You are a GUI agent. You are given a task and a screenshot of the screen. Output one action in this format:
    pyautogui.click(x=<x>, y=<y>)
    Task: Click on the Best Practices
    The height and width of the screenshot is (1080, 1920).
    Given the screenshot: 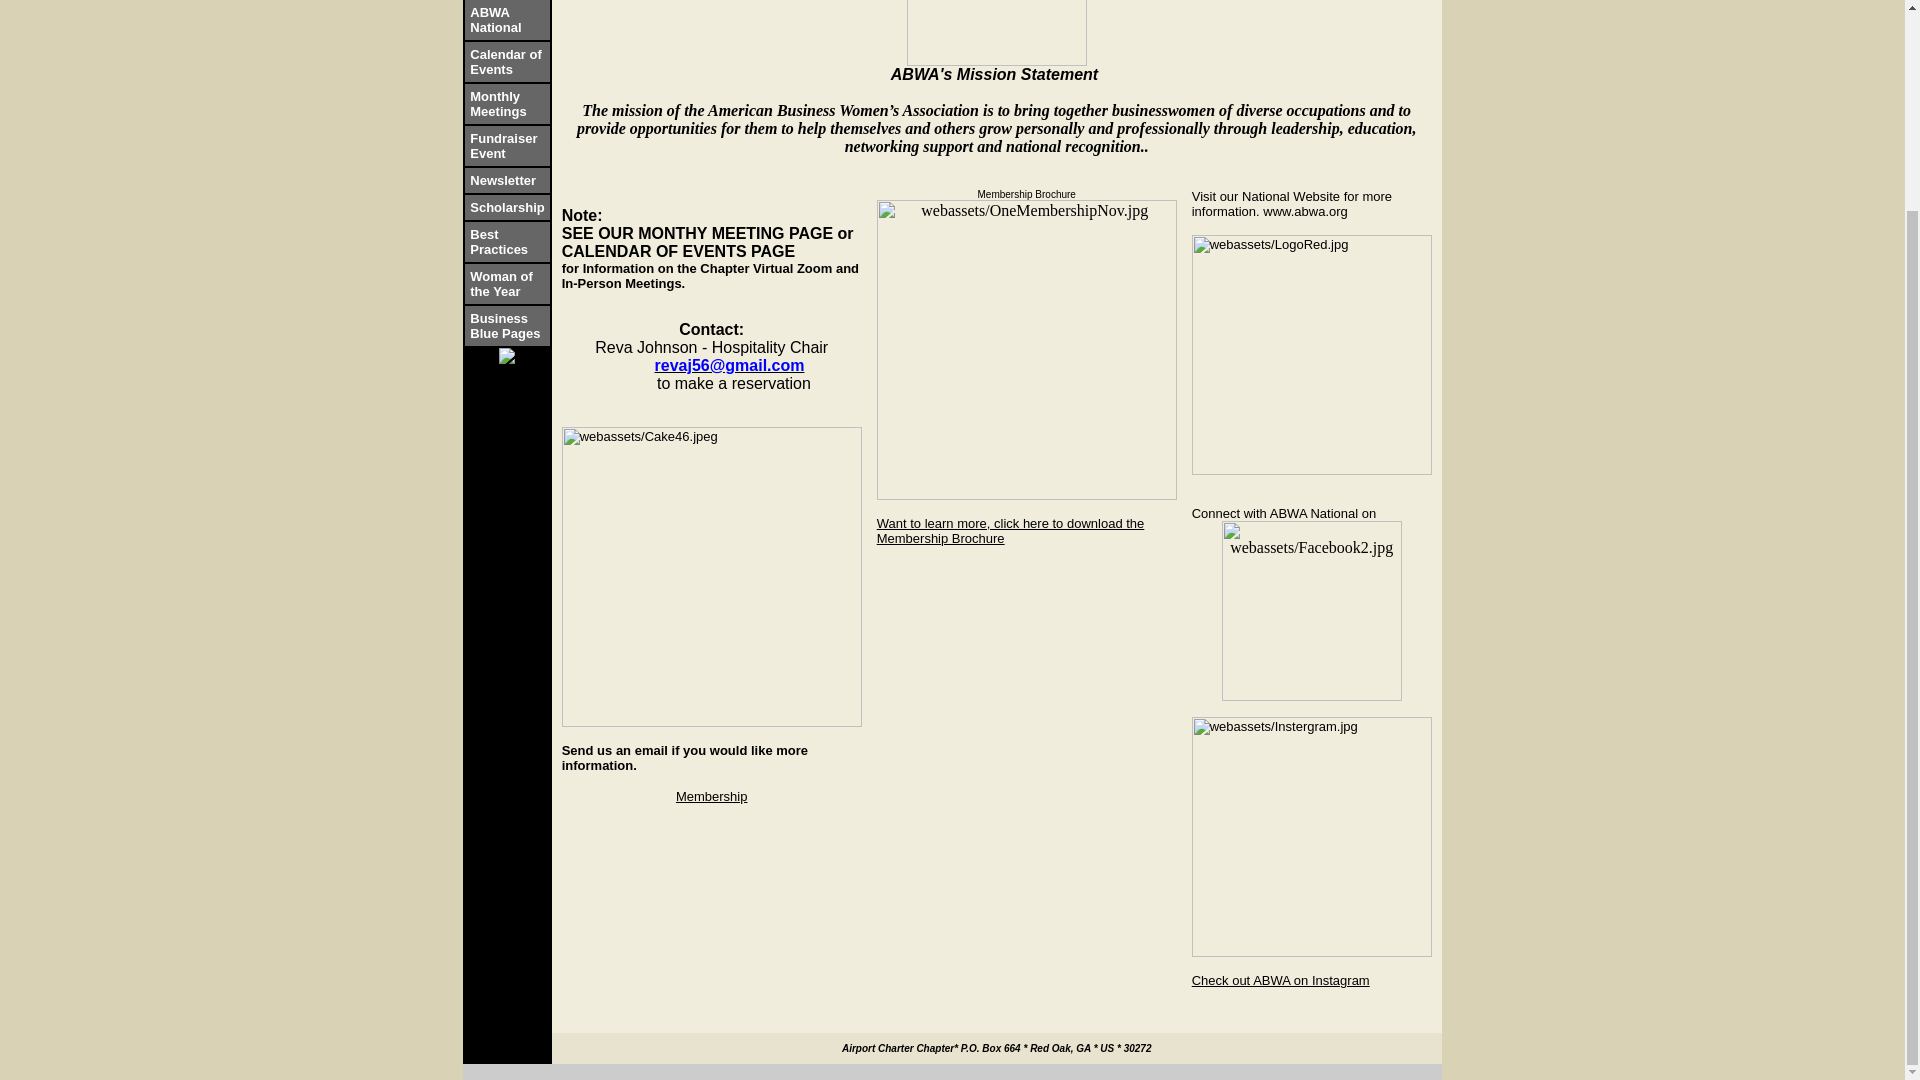 What is the action you would take?
    pyautogui.click(x=499, y=240)
    